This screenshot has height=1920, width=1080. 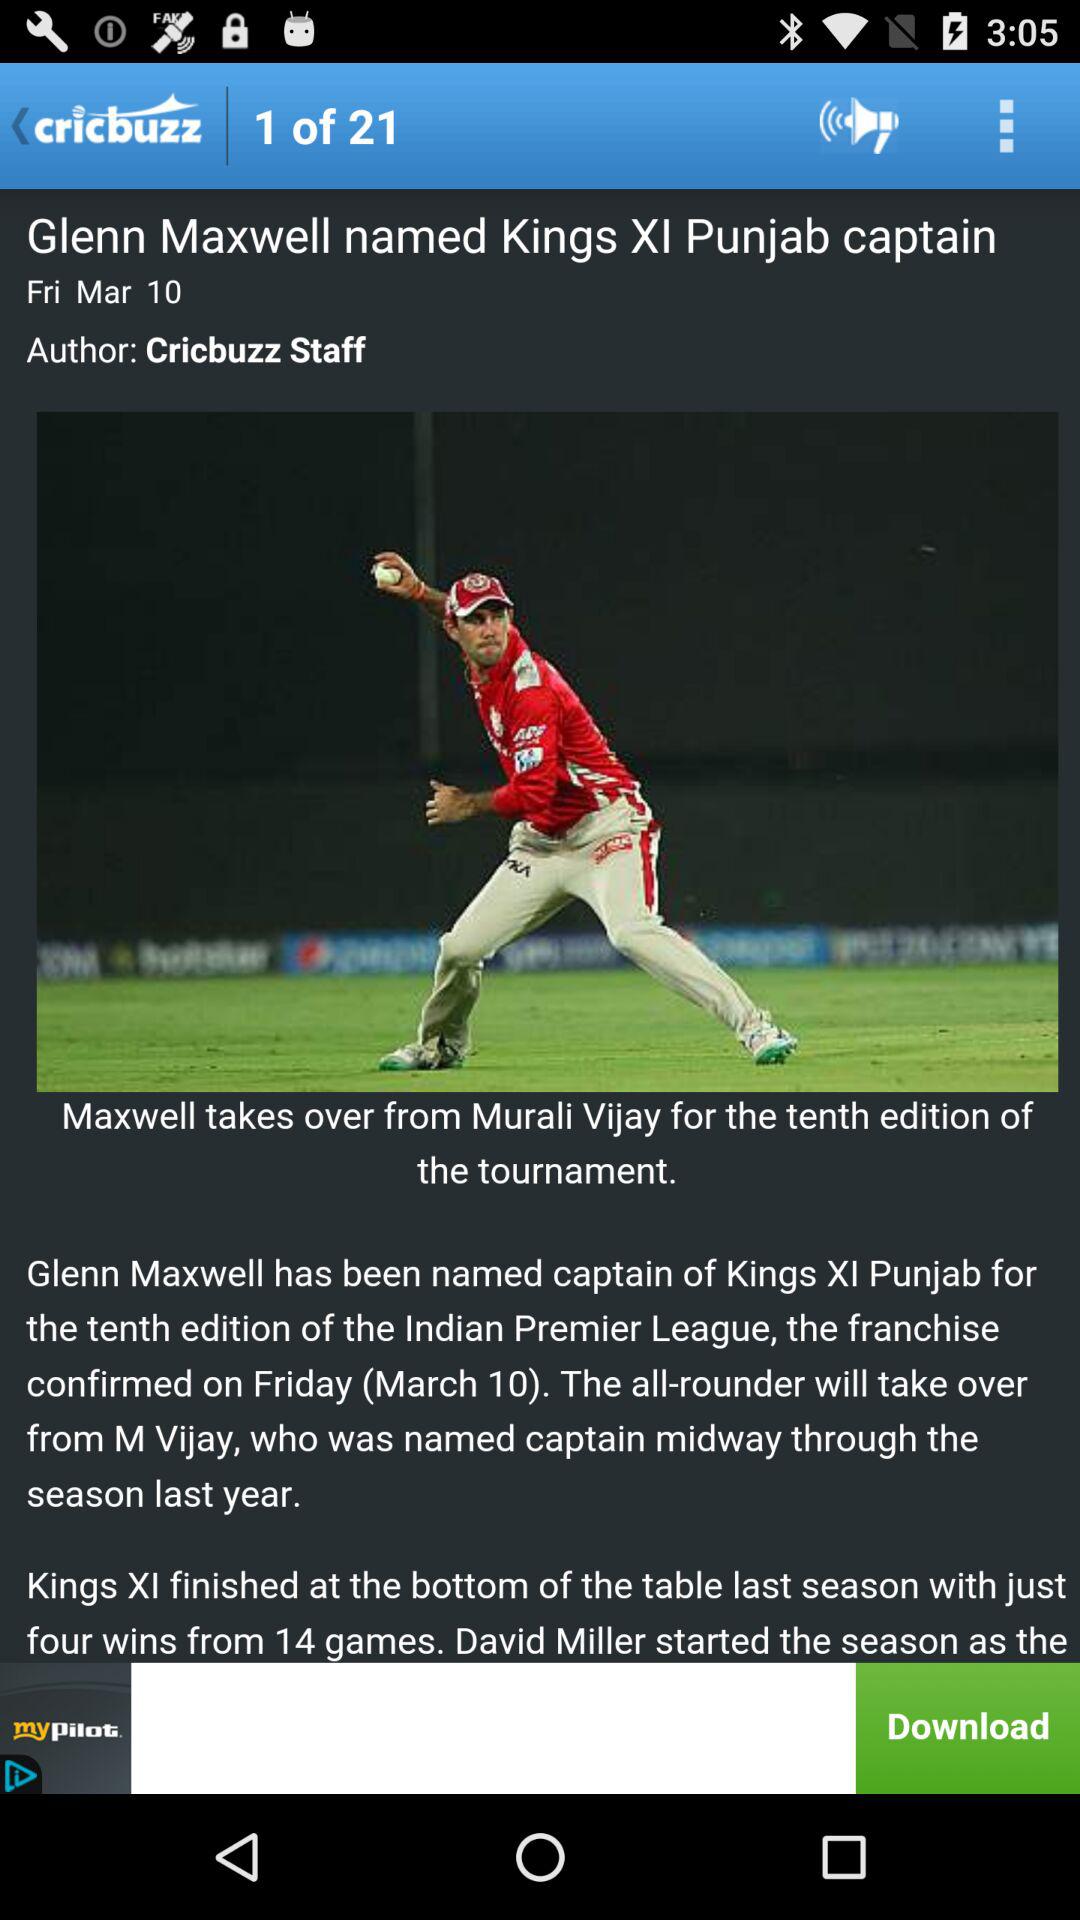 I want to click on setting option, so click(x=1006, y=126).